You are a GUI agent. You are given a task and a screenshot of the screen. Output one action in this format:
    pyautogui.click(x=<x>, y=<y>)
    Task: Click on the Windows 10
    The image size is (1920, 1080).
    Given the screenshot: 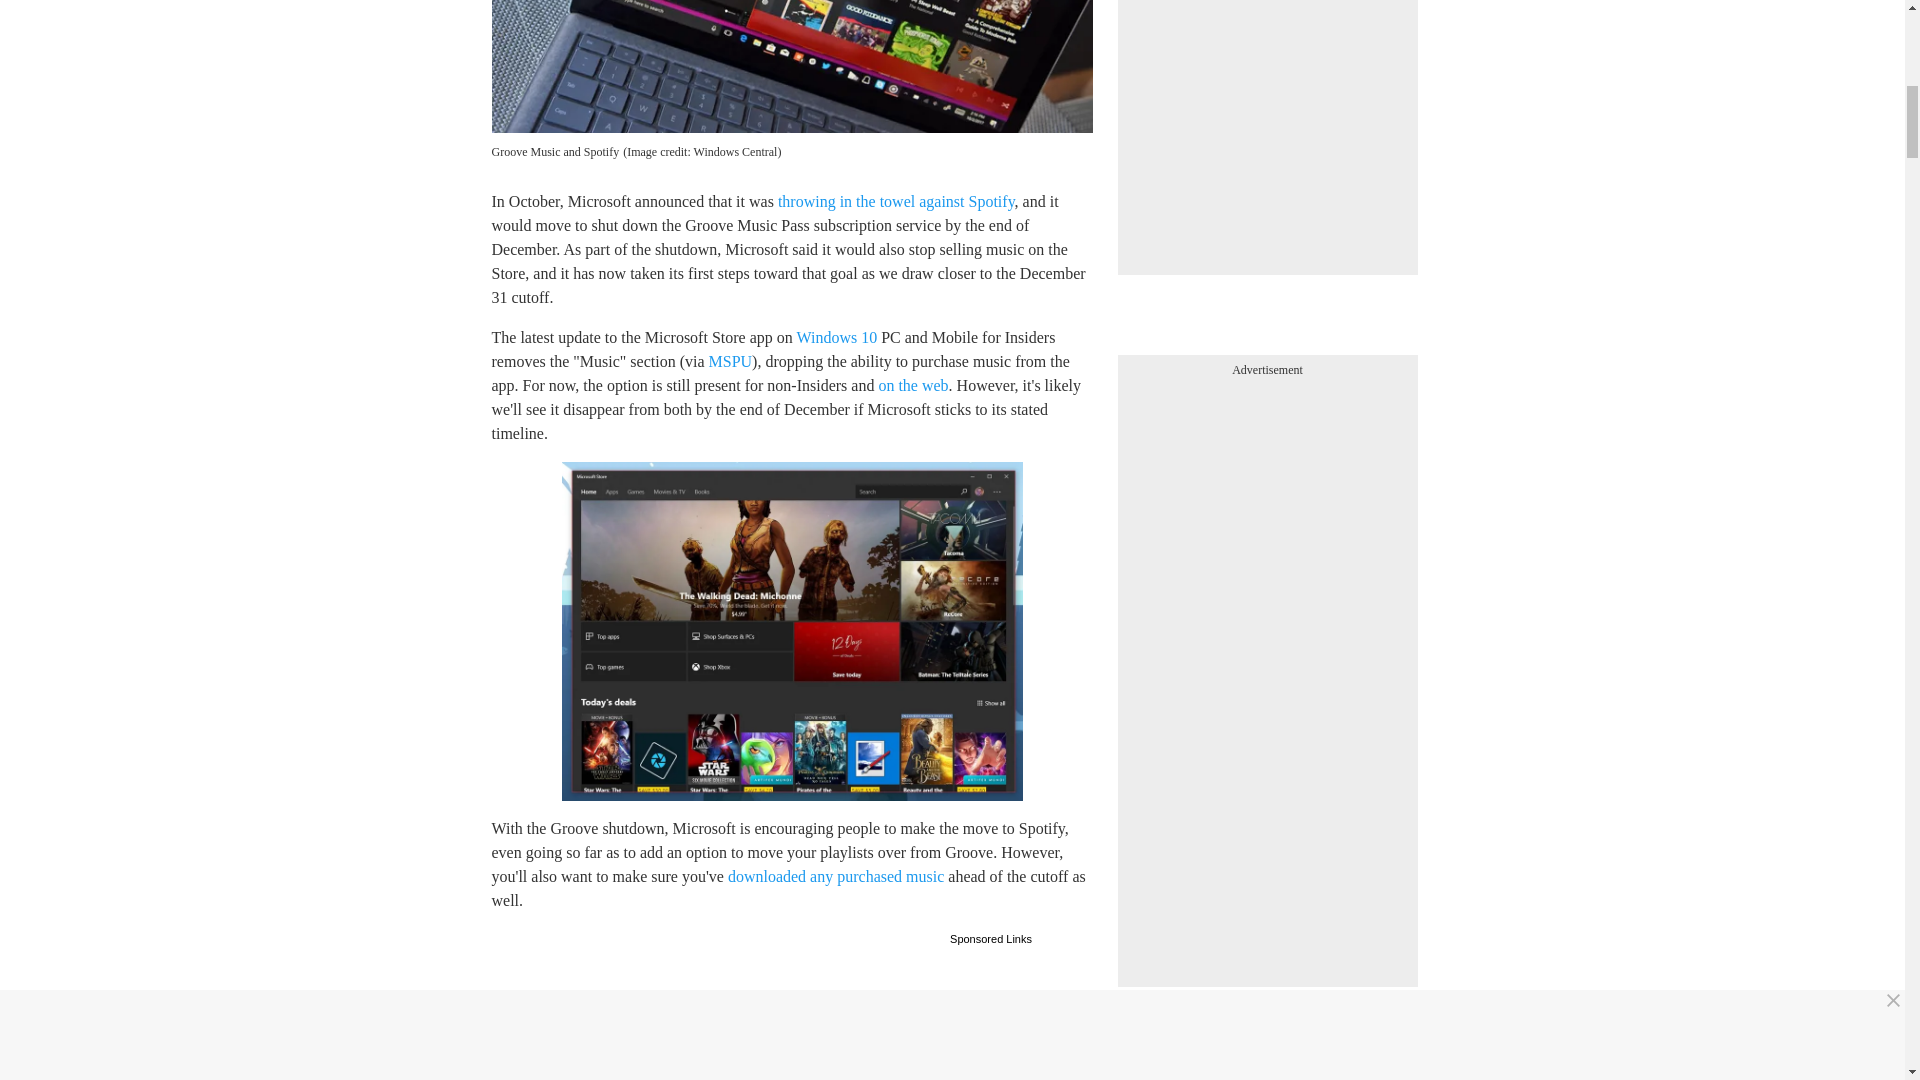 What is the action you would take?
    pyautogui.click(x=836, y=337)
    